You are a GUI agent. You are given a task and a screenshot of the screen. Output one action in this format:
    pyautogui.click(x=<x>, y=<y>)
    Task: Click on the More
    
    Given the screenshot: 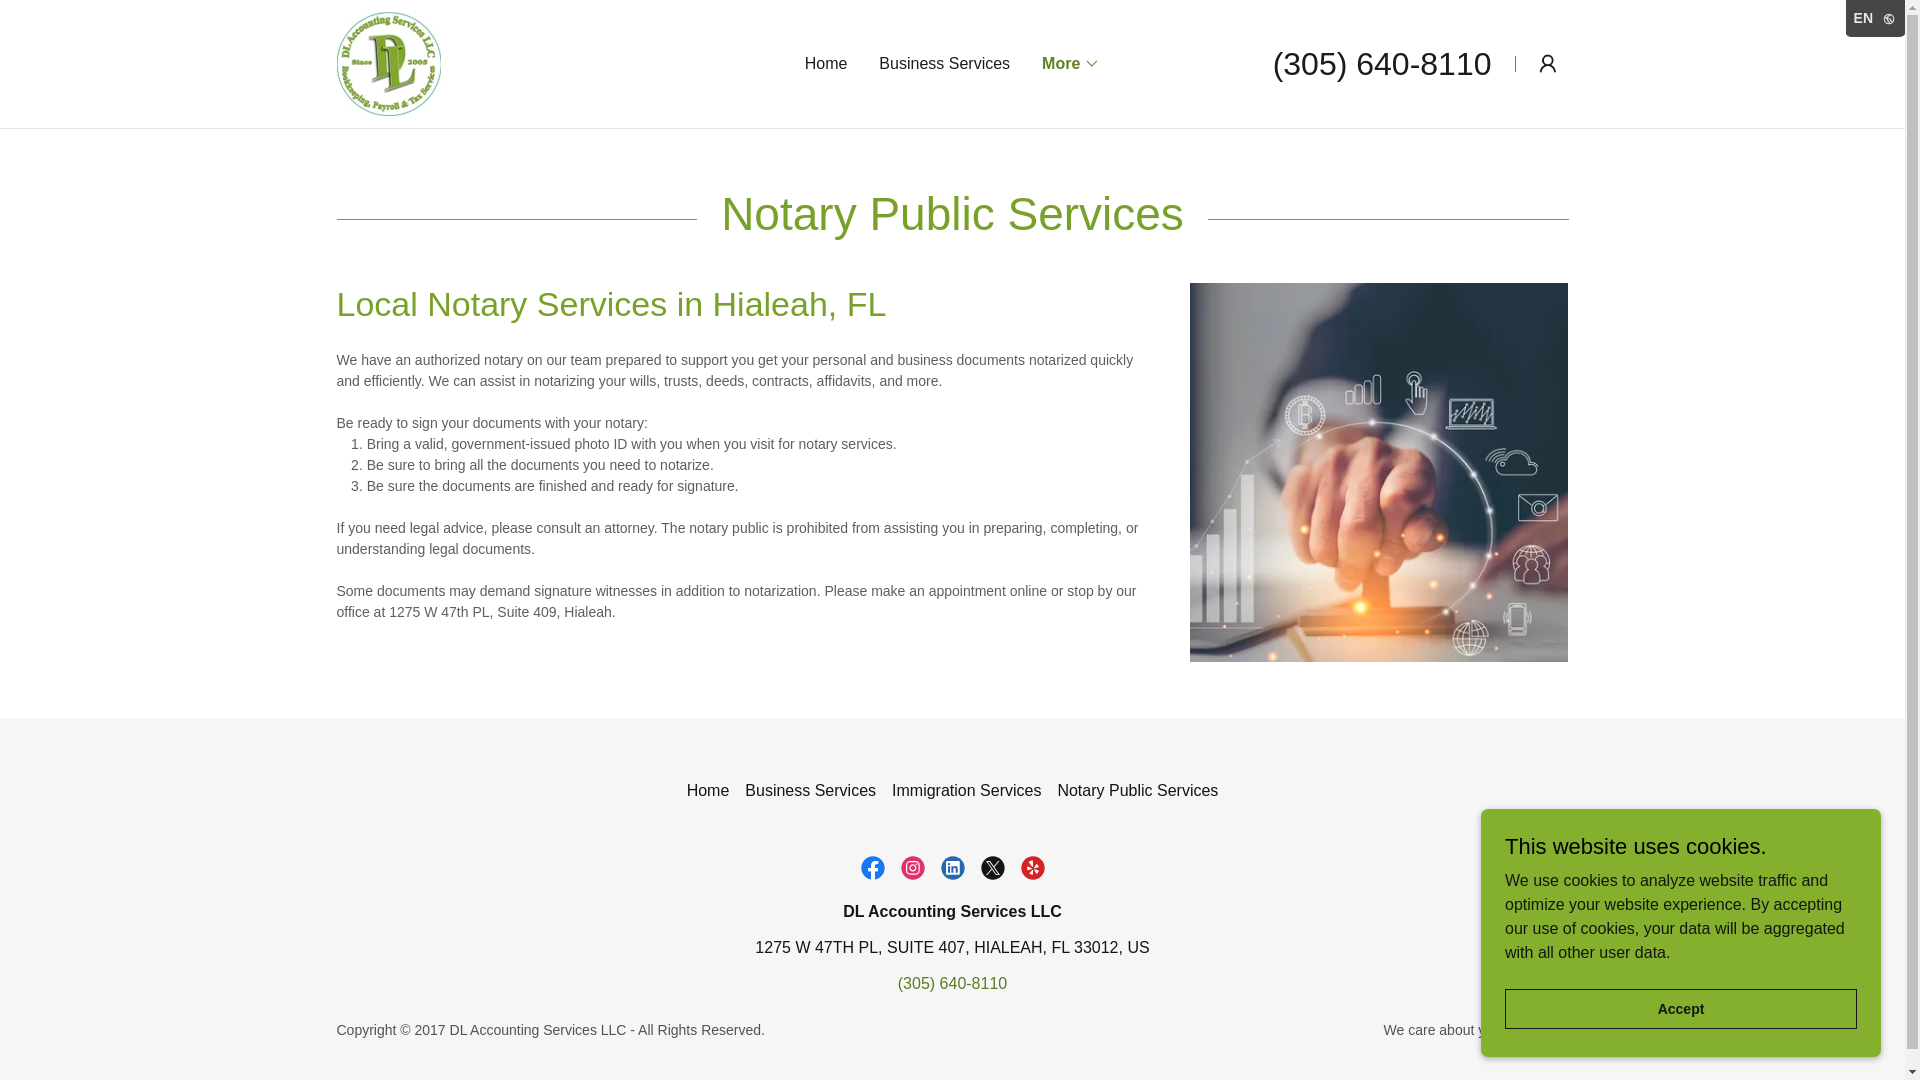 What is the action you would take?
    pyautogui.click(x=1071, y=63)
    